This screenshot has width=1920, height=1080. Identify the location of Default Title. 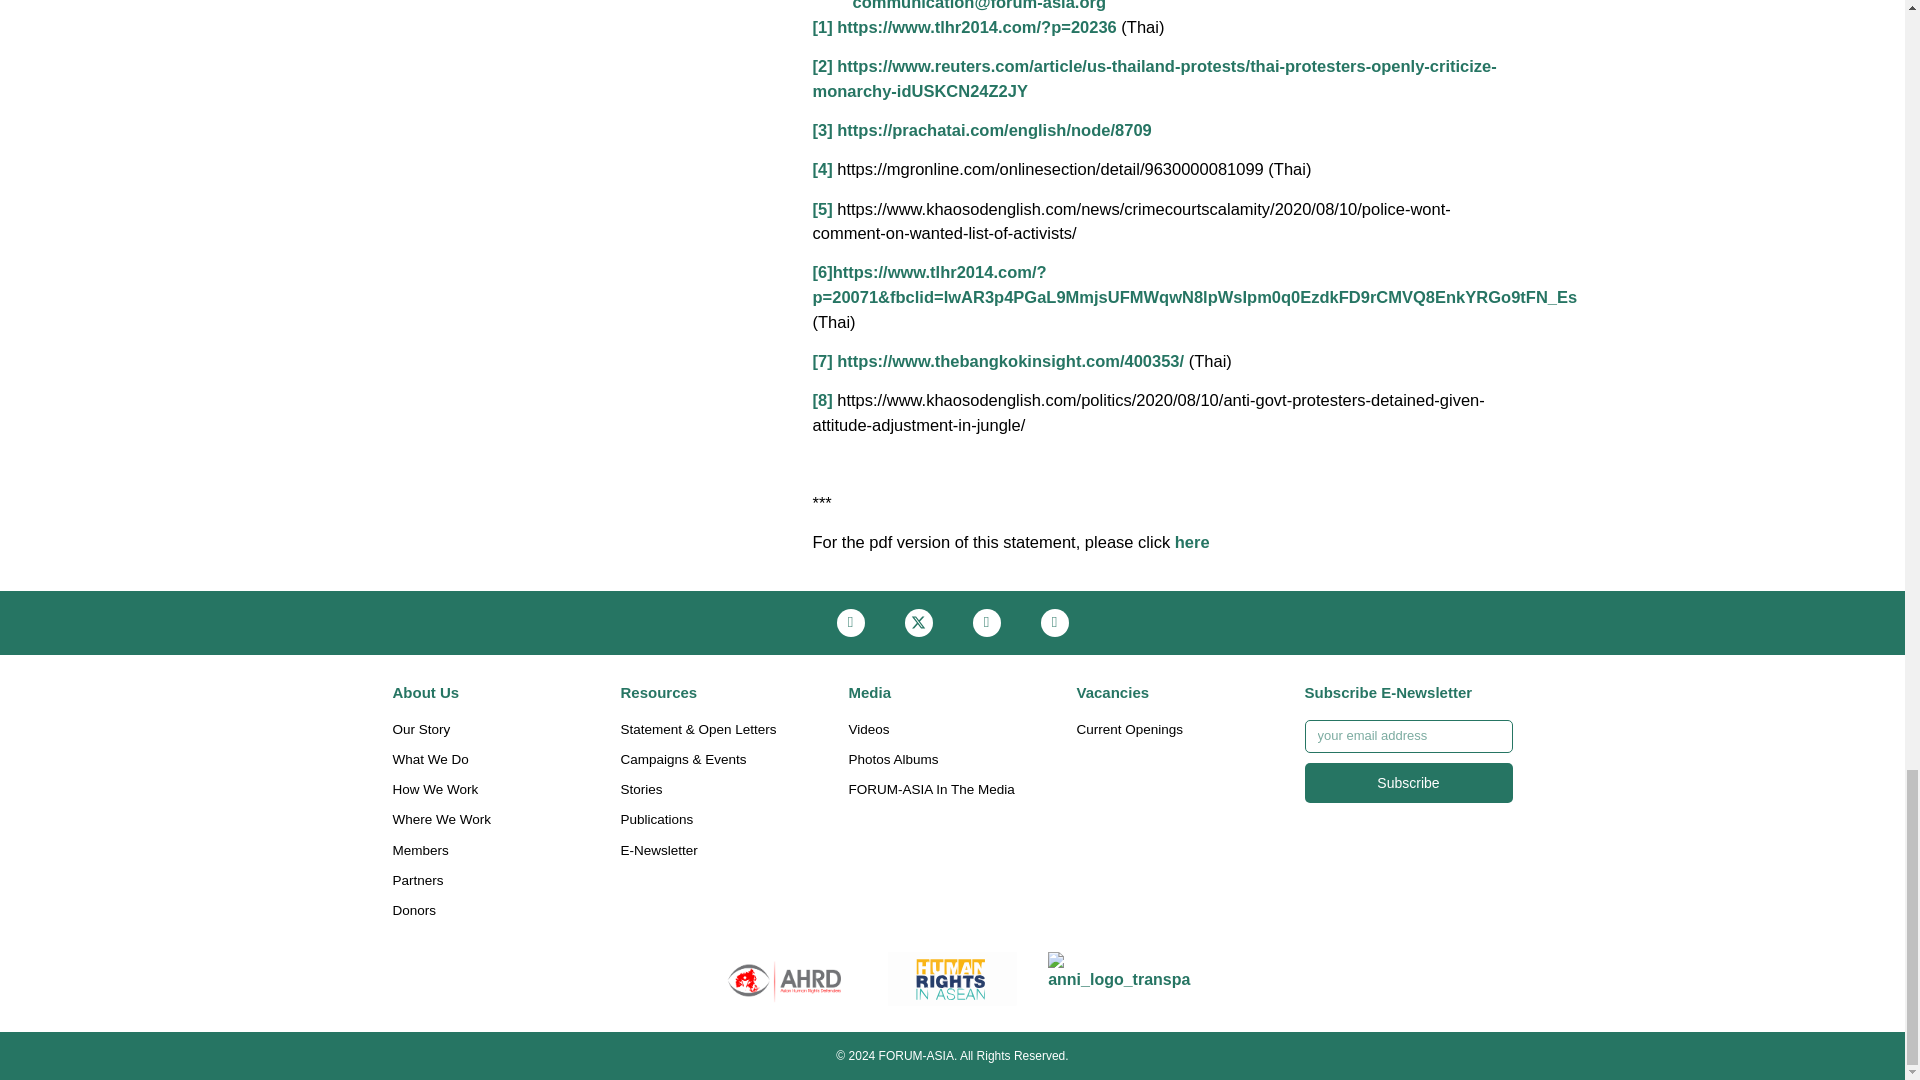
(952, 978).